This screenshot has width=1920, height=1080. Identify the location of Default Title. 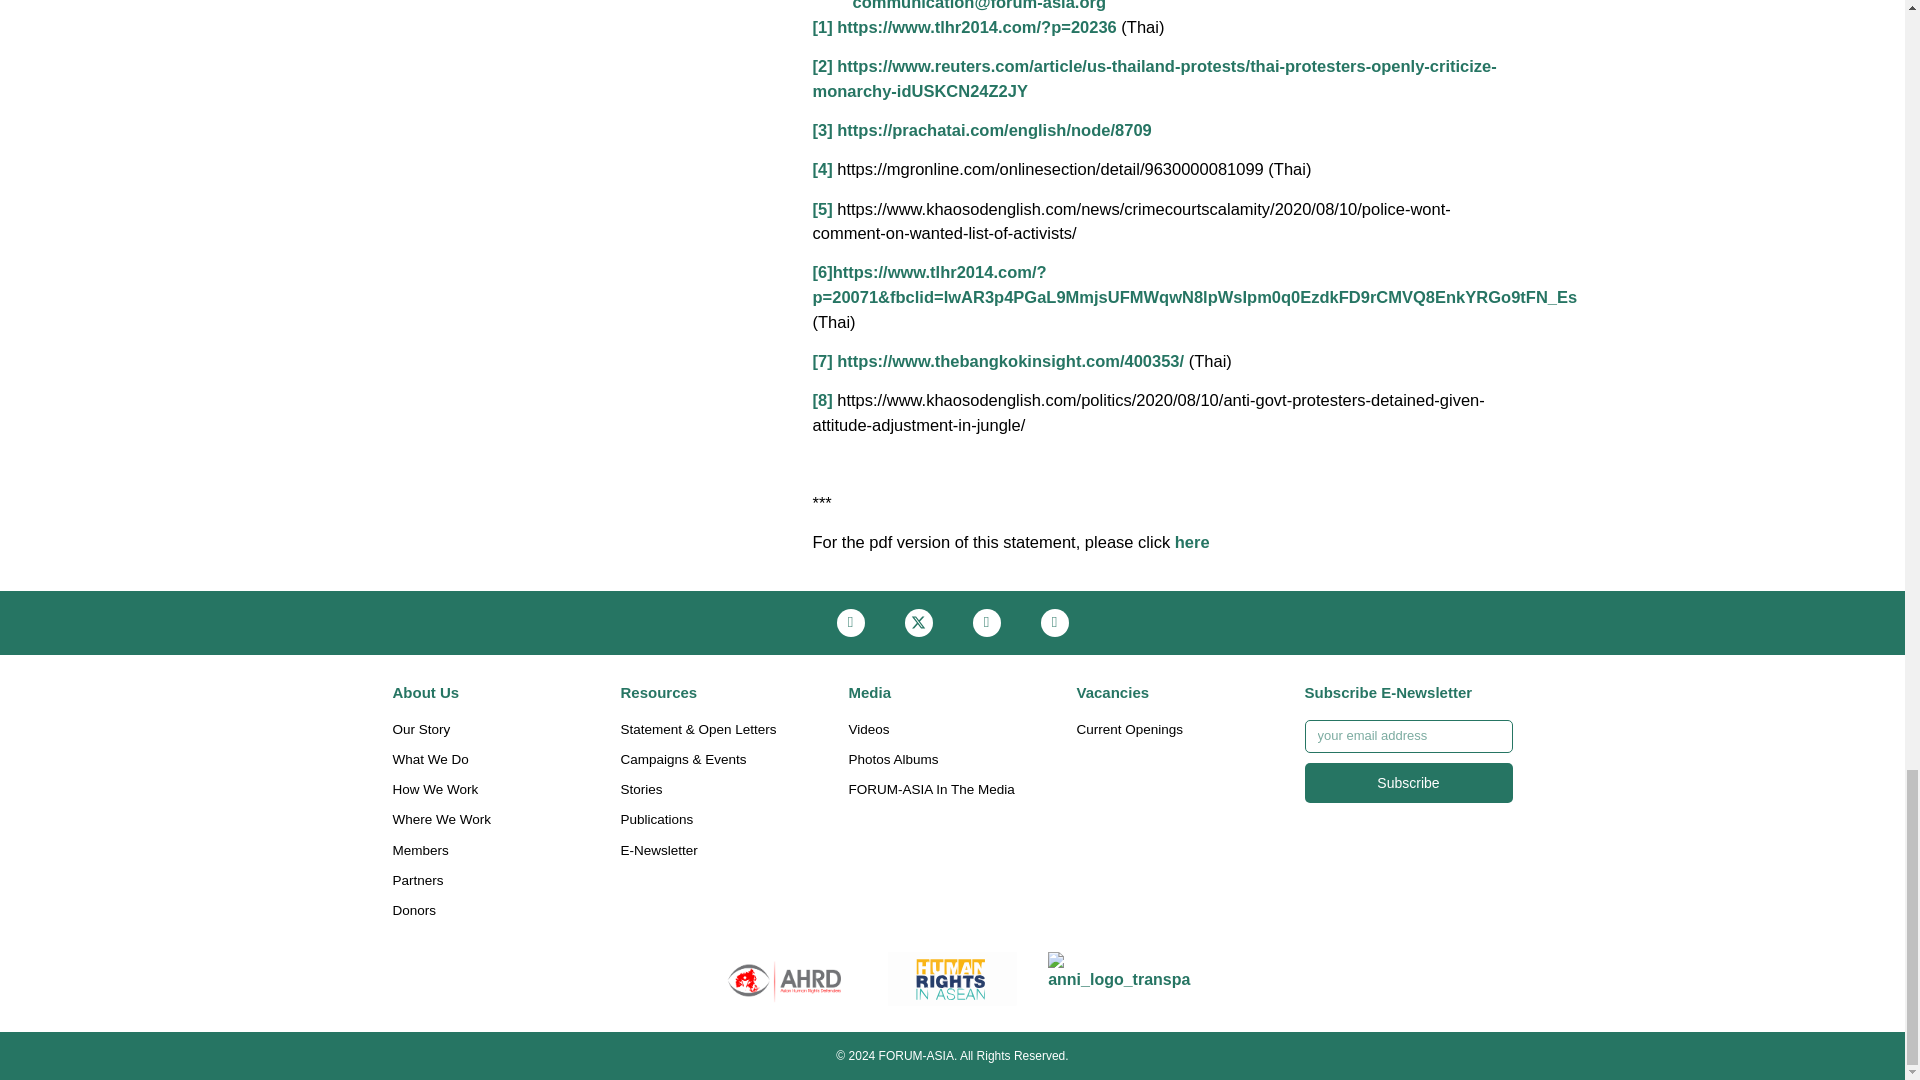
(952, 978).